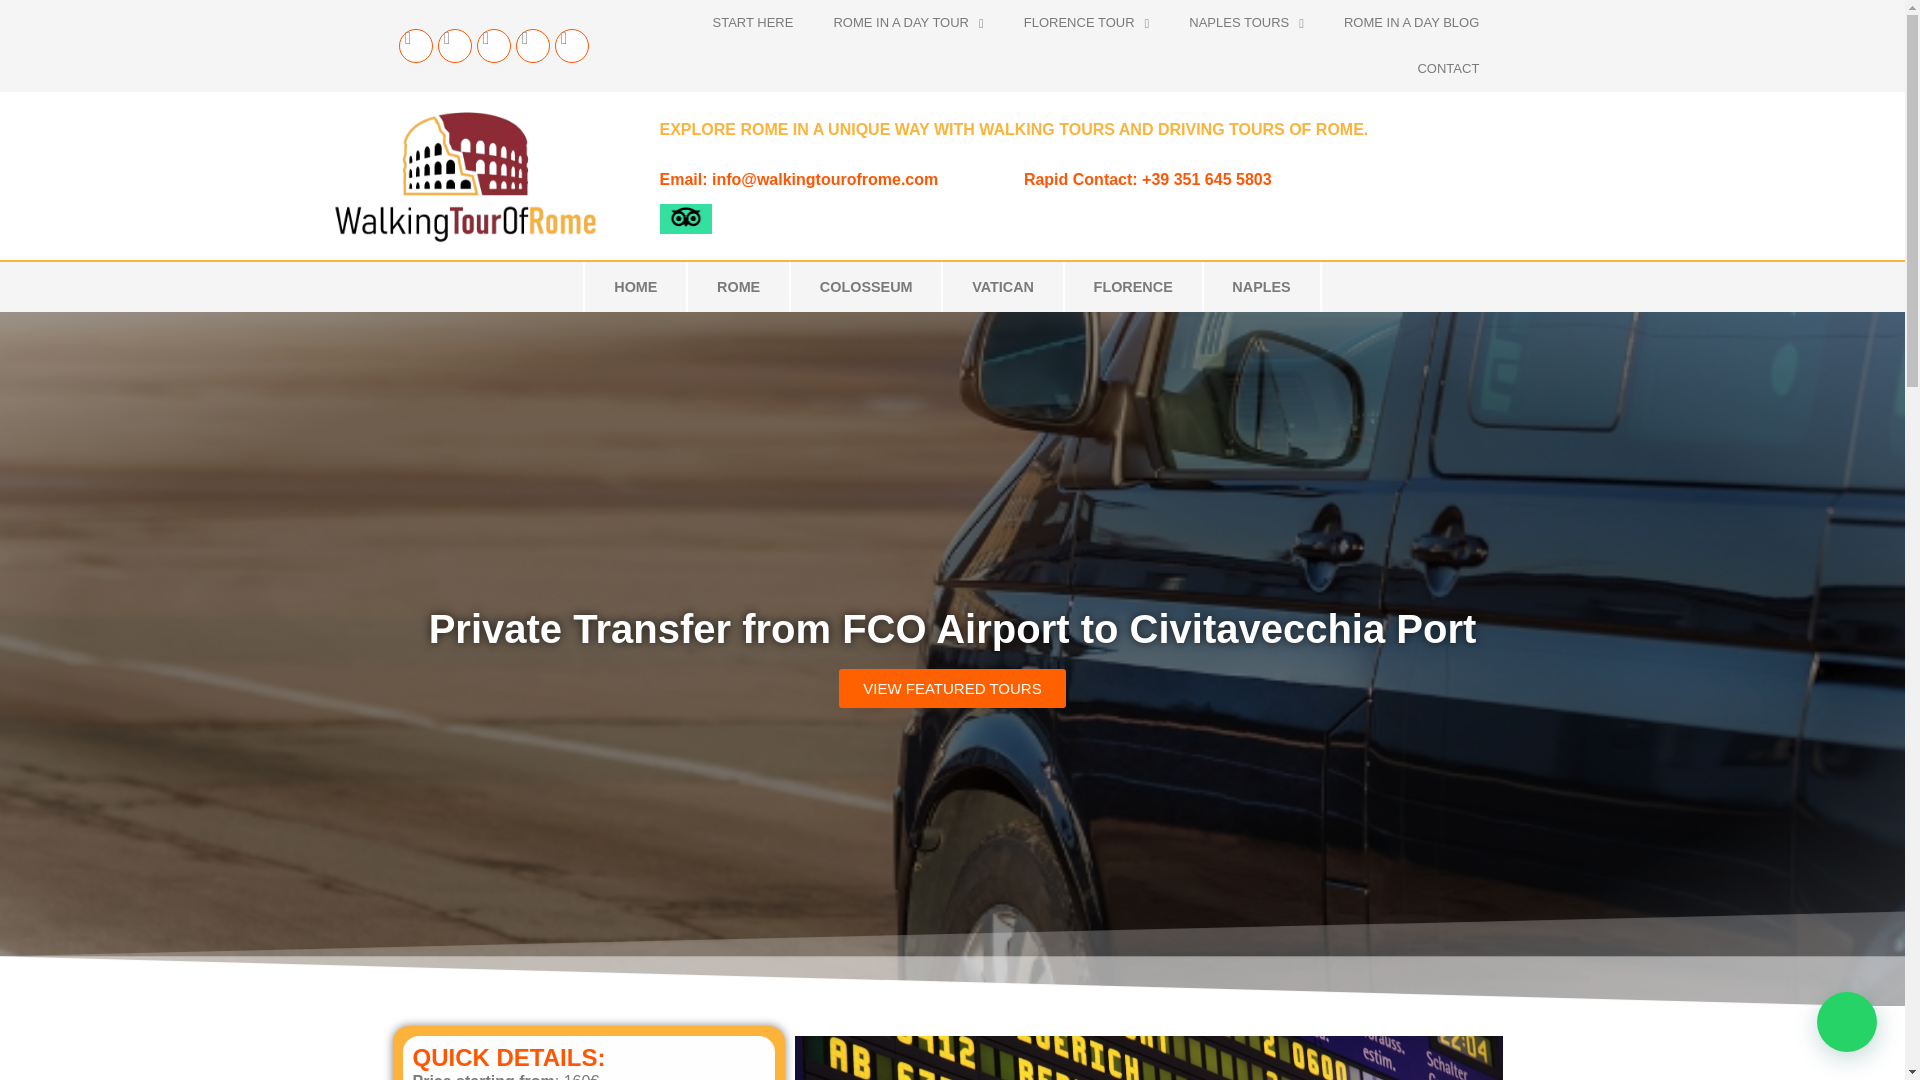  What do you see at coordinates (1448, 68) in the screenshot?
I see `CONTACT` at bounding box center [1448, 68].